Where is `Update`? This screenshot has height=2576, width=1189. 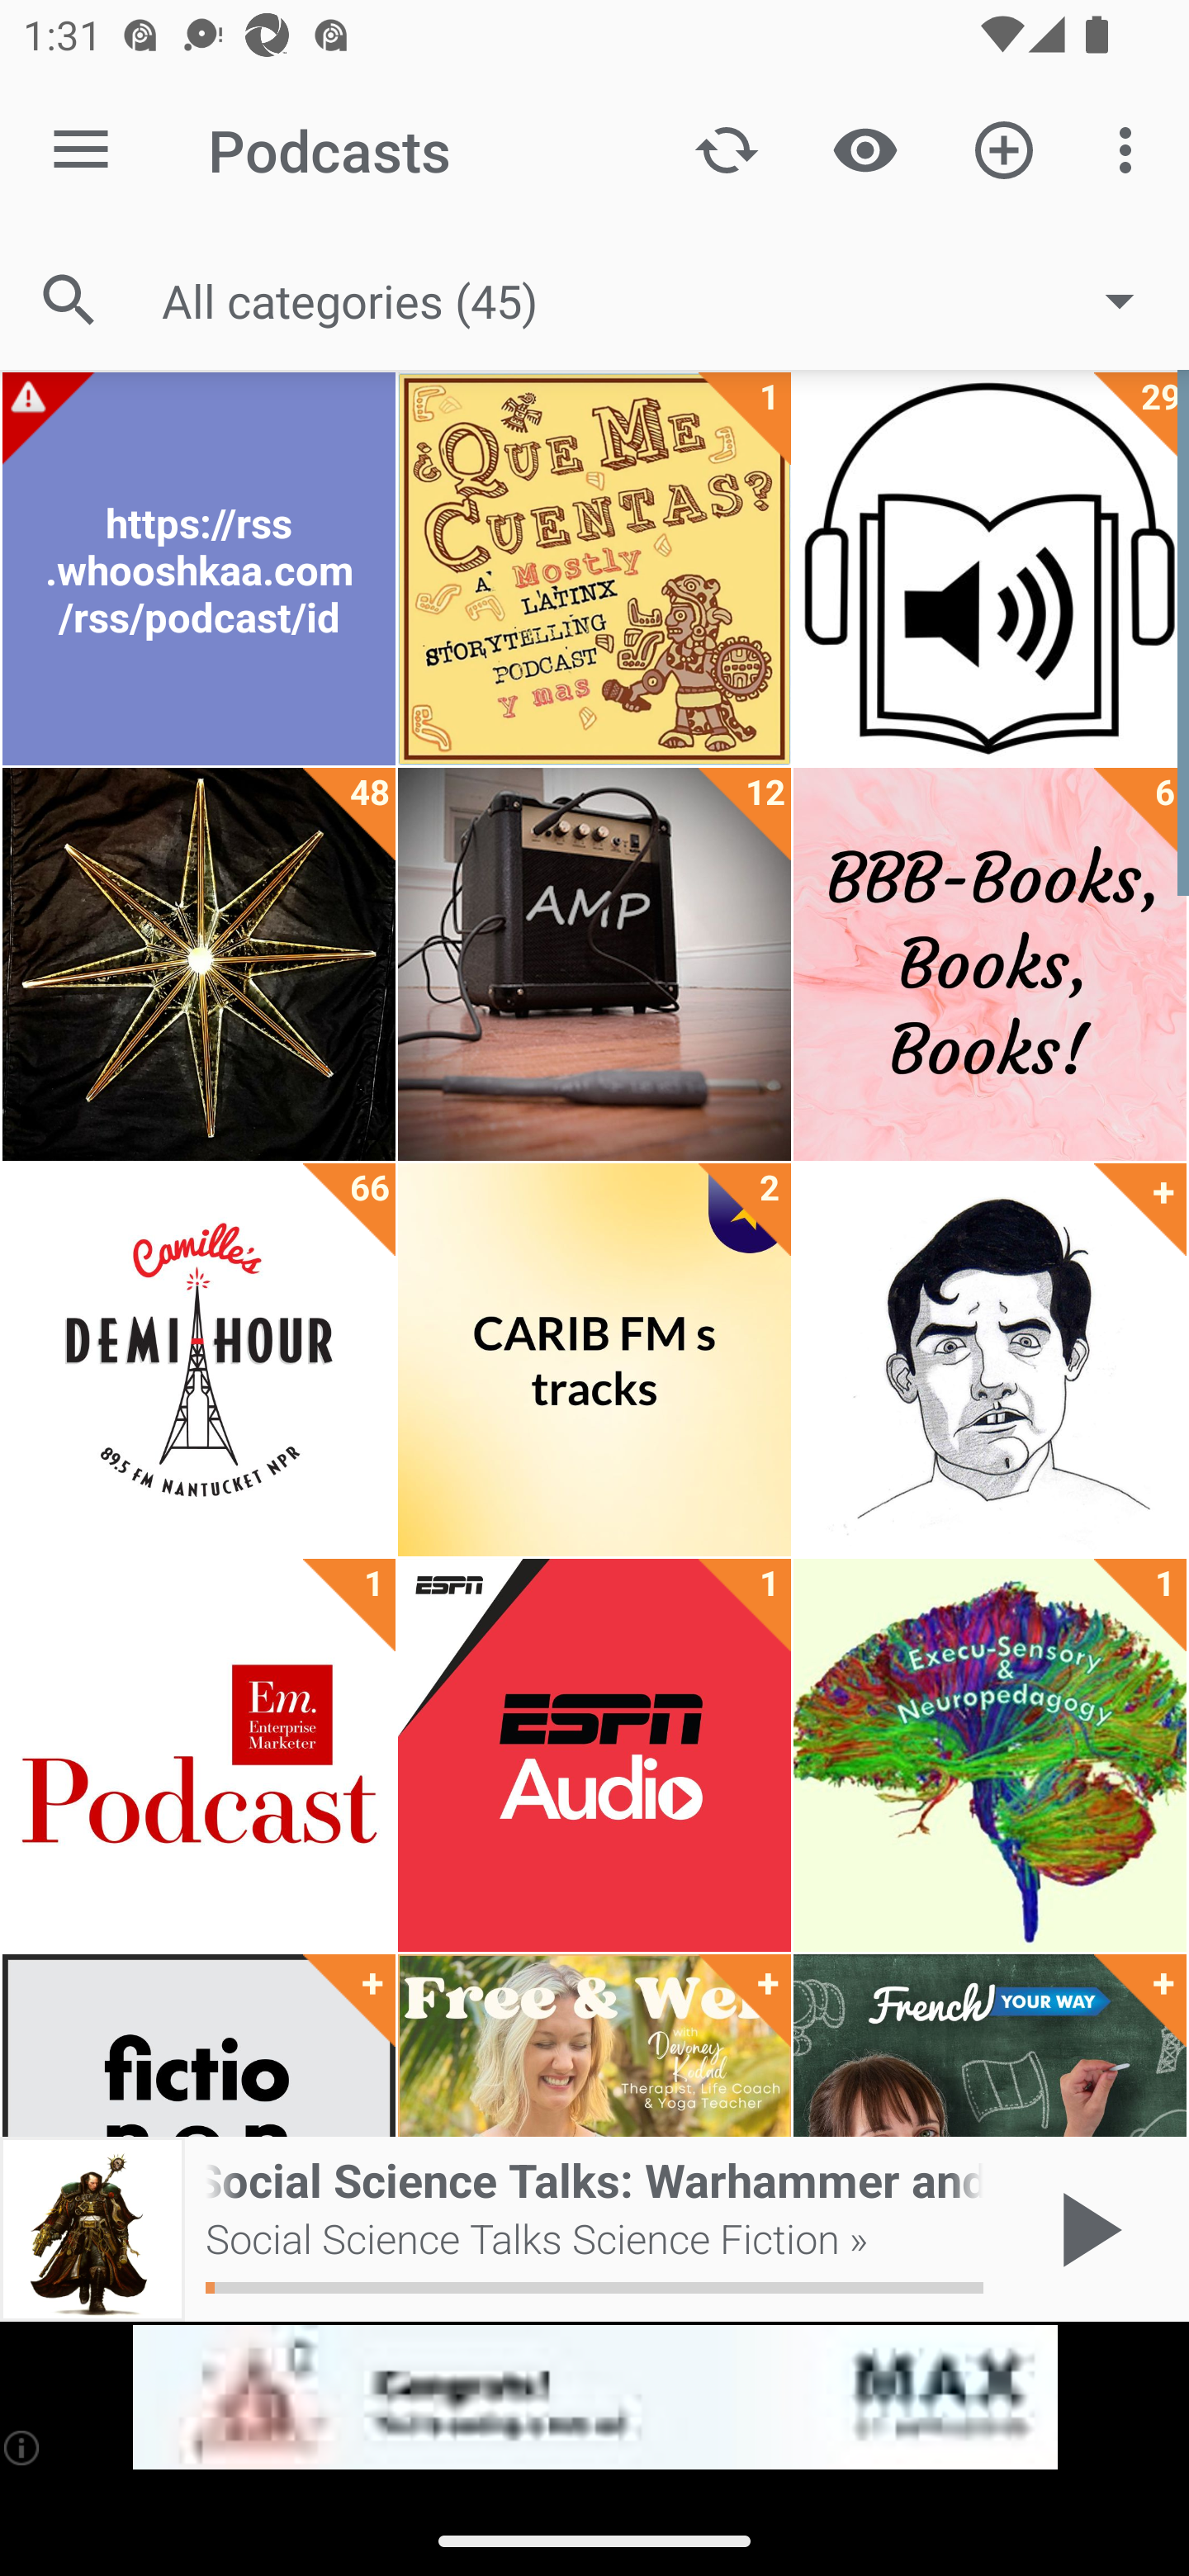 Update is located at coordinates (727, 149).